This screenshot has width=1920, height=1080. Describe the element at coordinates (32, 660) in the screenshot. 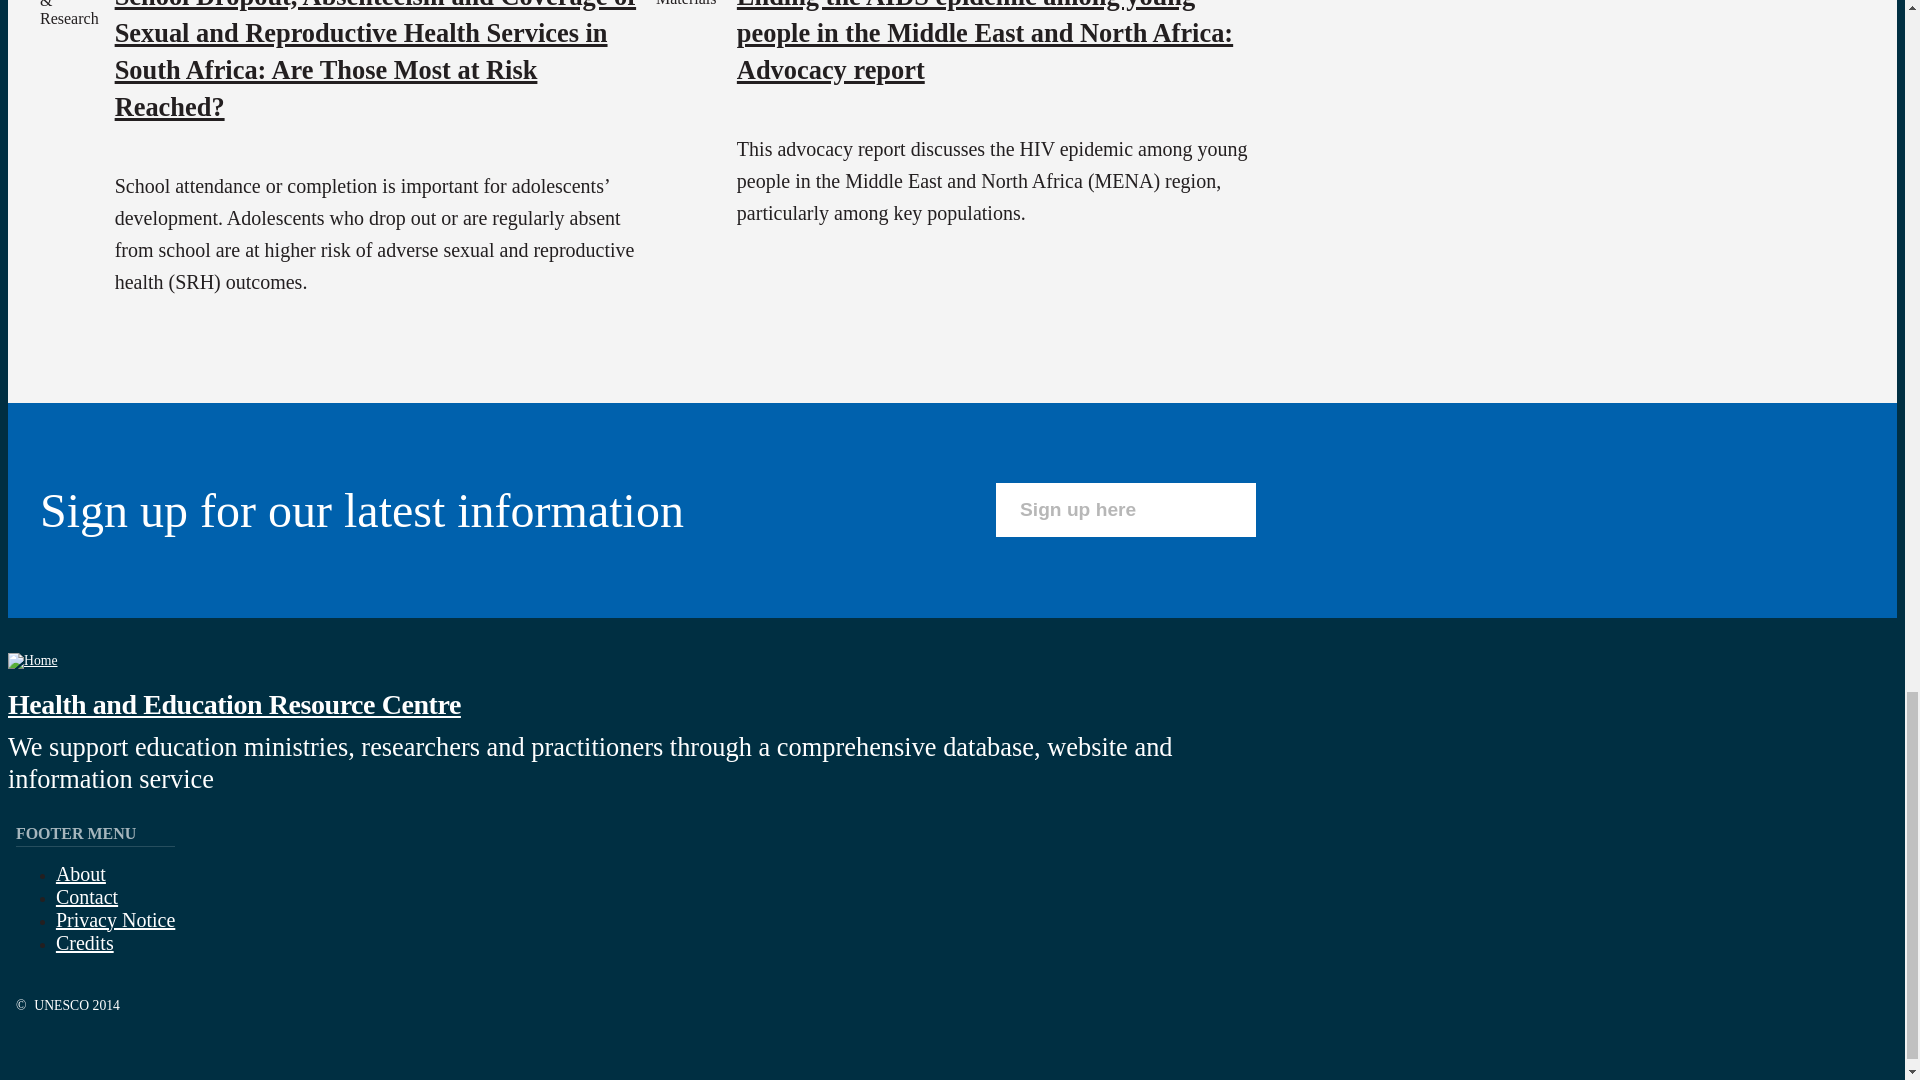

I see `Home` at that location.